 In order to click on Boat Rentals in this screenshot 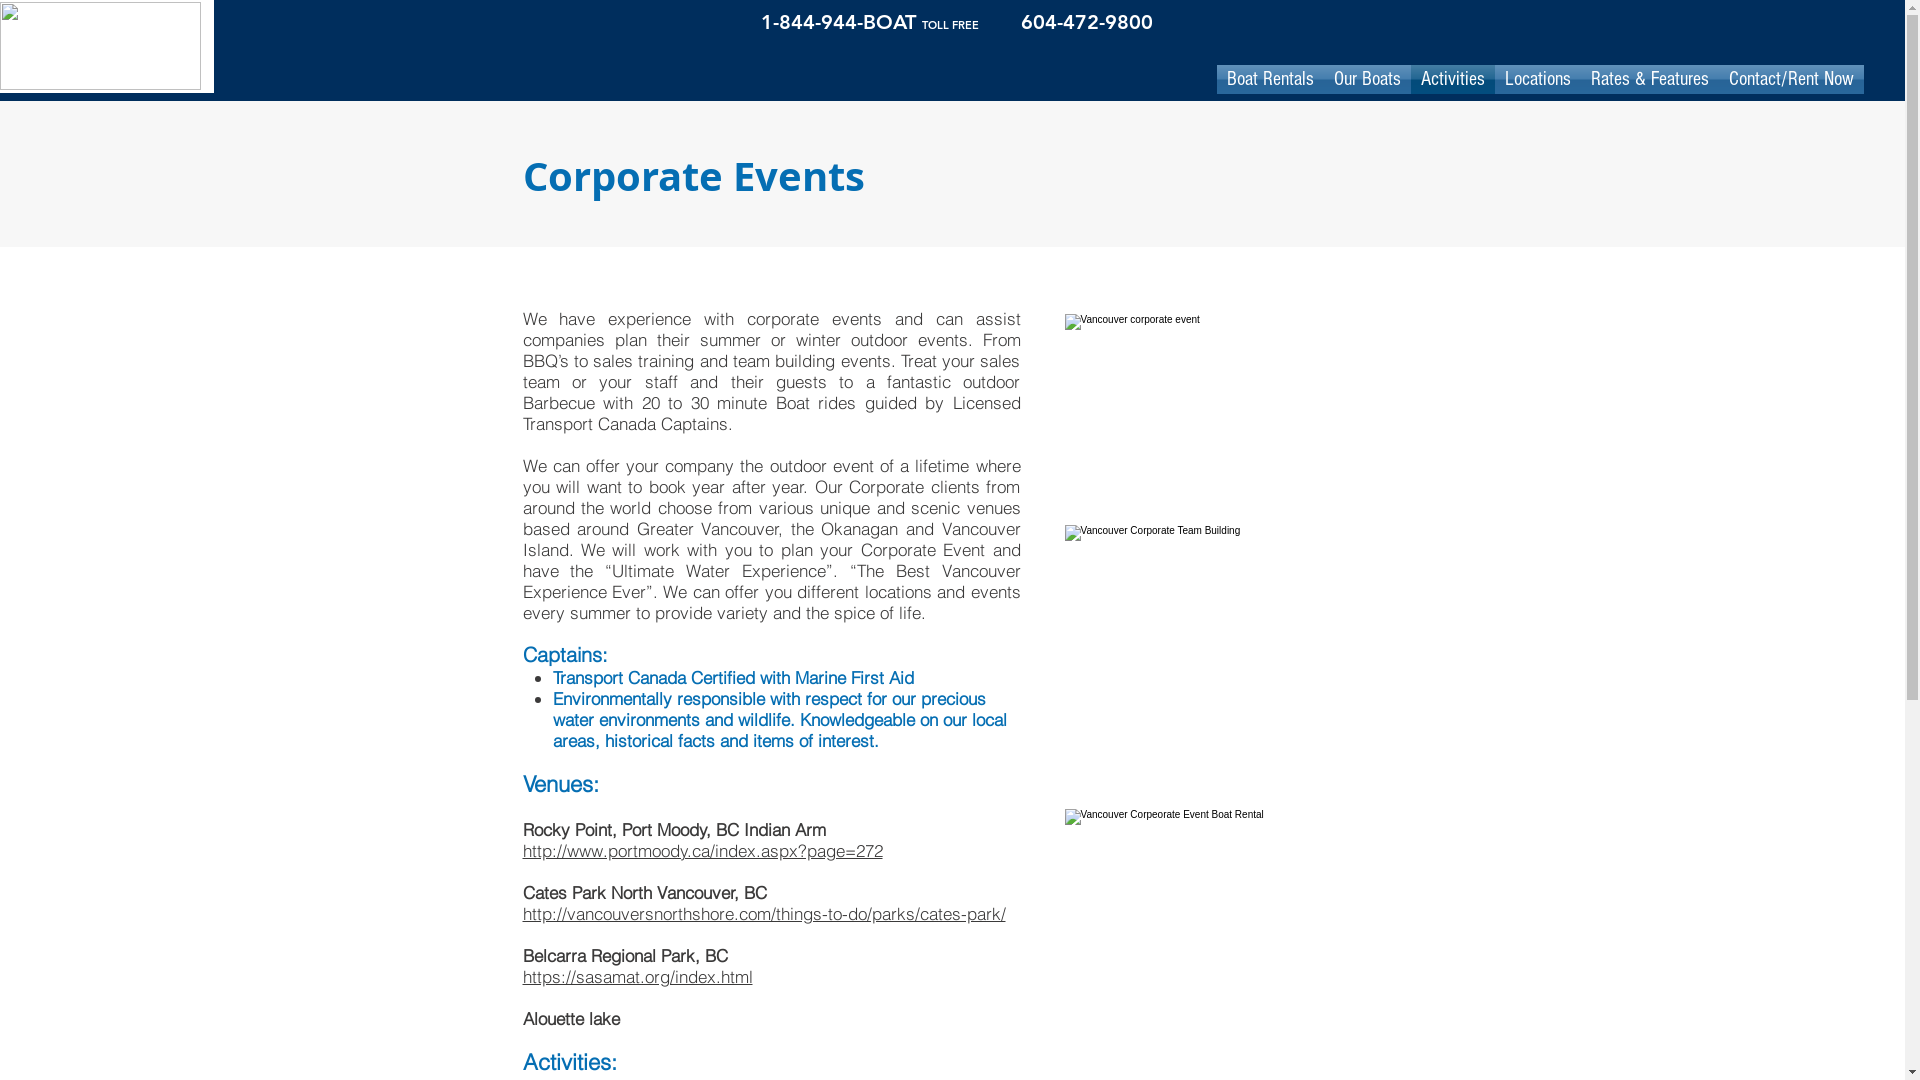, I will do `click(1270, 80)`.